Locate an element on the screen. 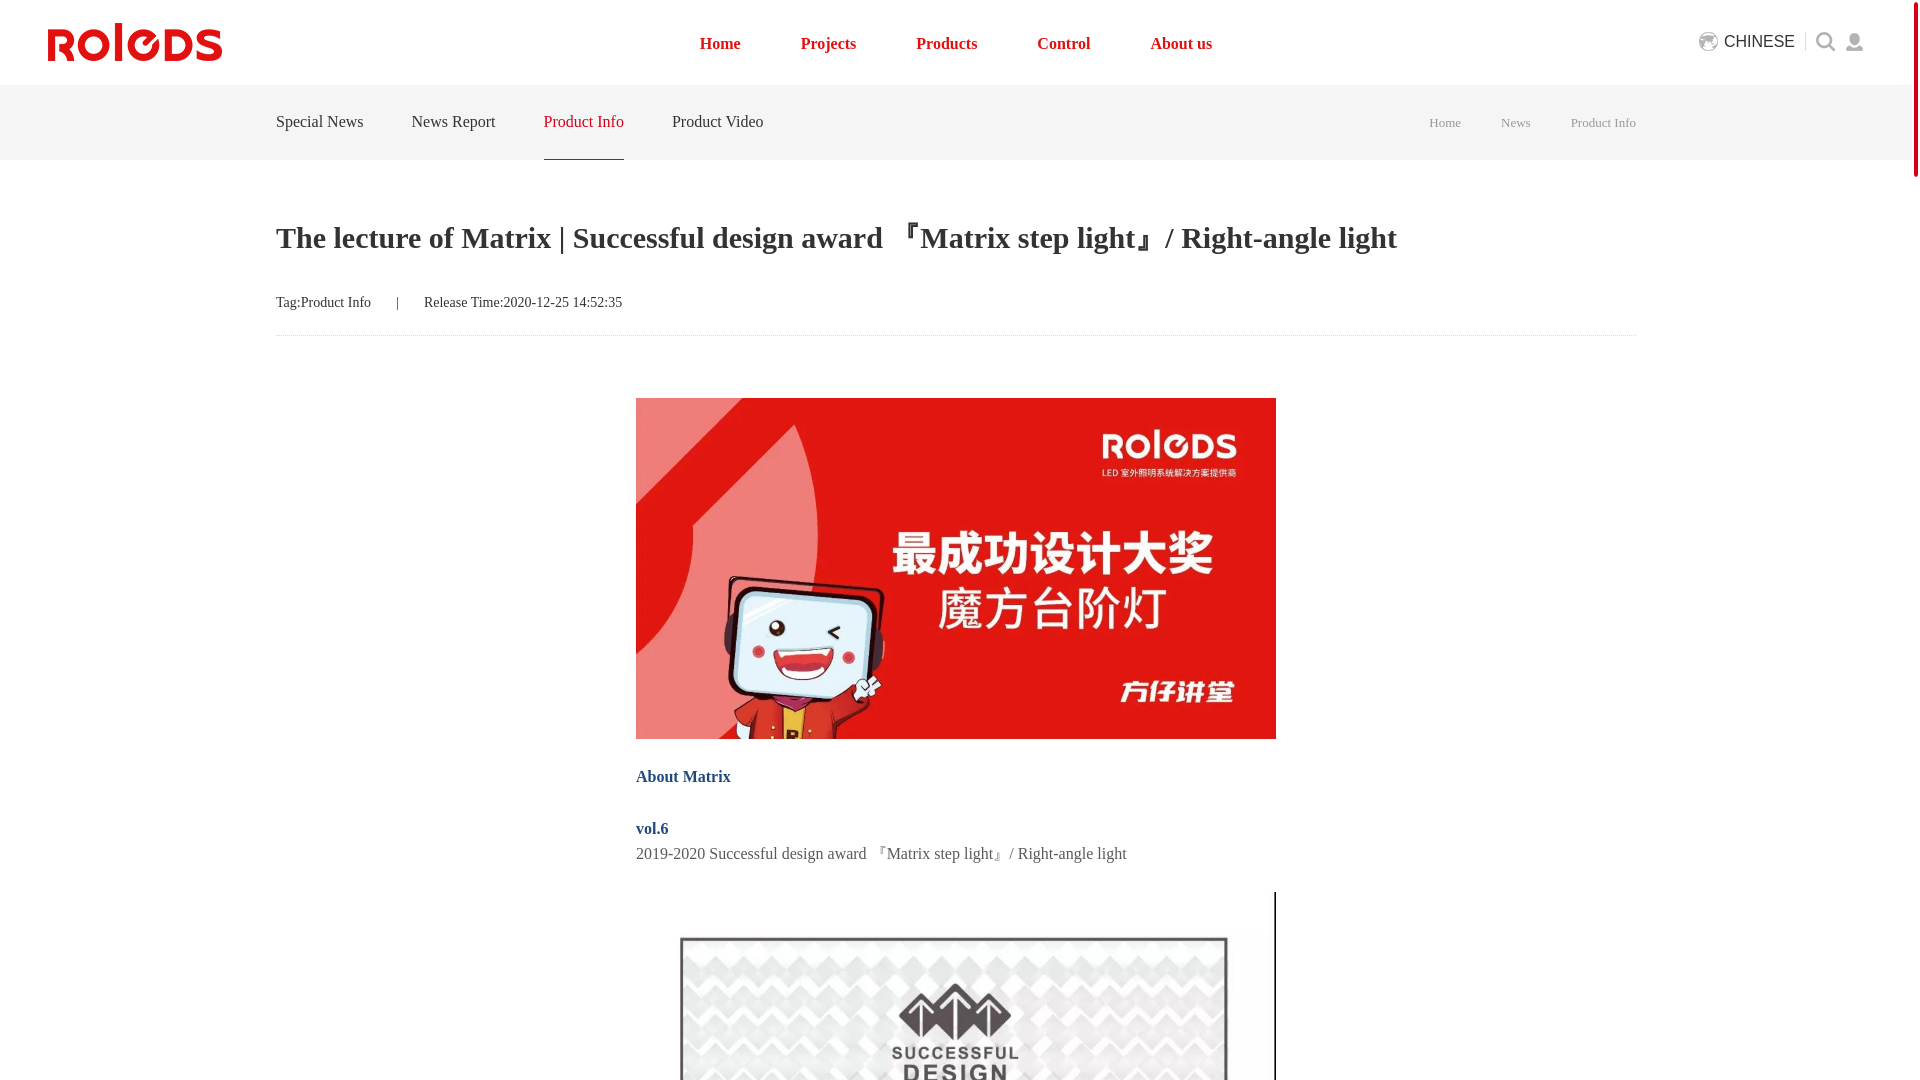 Image resolution: width=1920 pixels, height=1080 pixels. Product Video is located at coordinates (718, 122).